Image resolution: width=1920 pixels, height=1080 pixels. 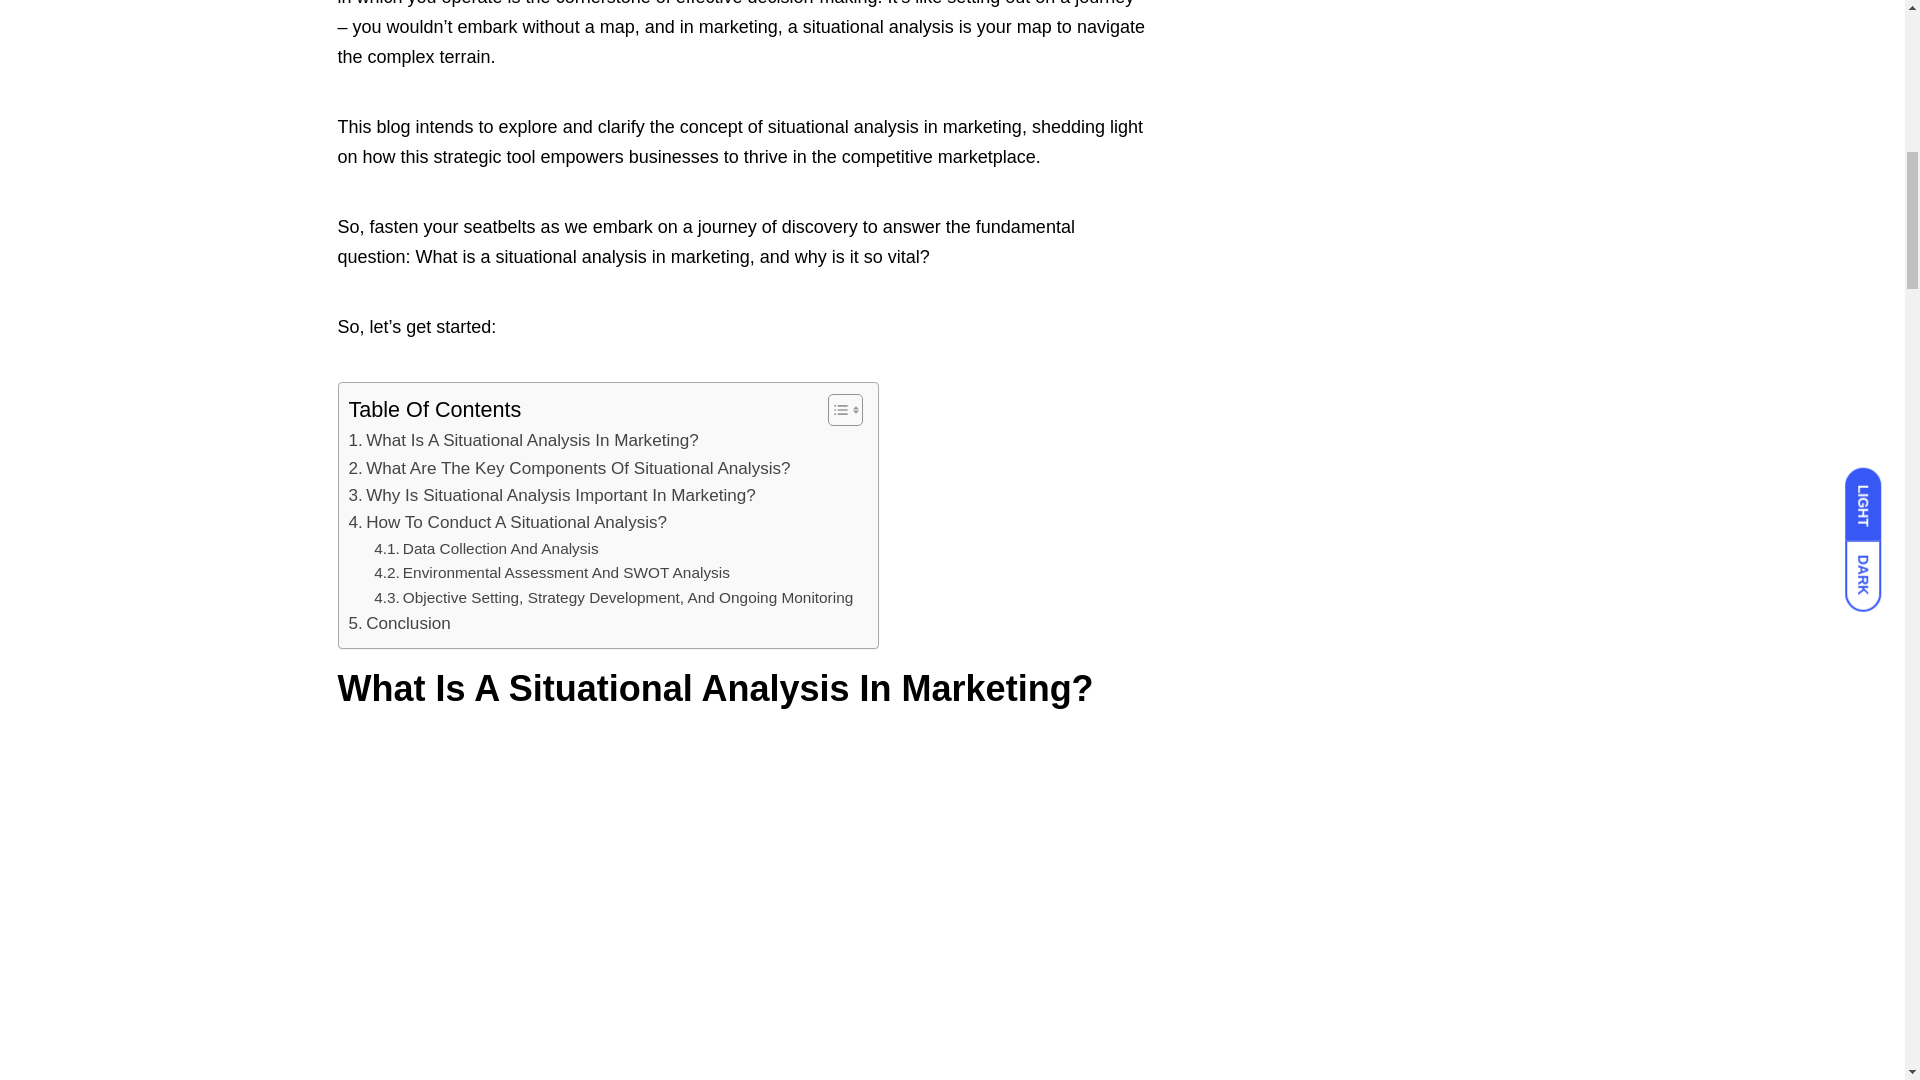 What do you see at coordinates (552, 573) in the screenshot?
I see `Environmental Assessment And SWOT Analysis` at bounding box center [552, 573].